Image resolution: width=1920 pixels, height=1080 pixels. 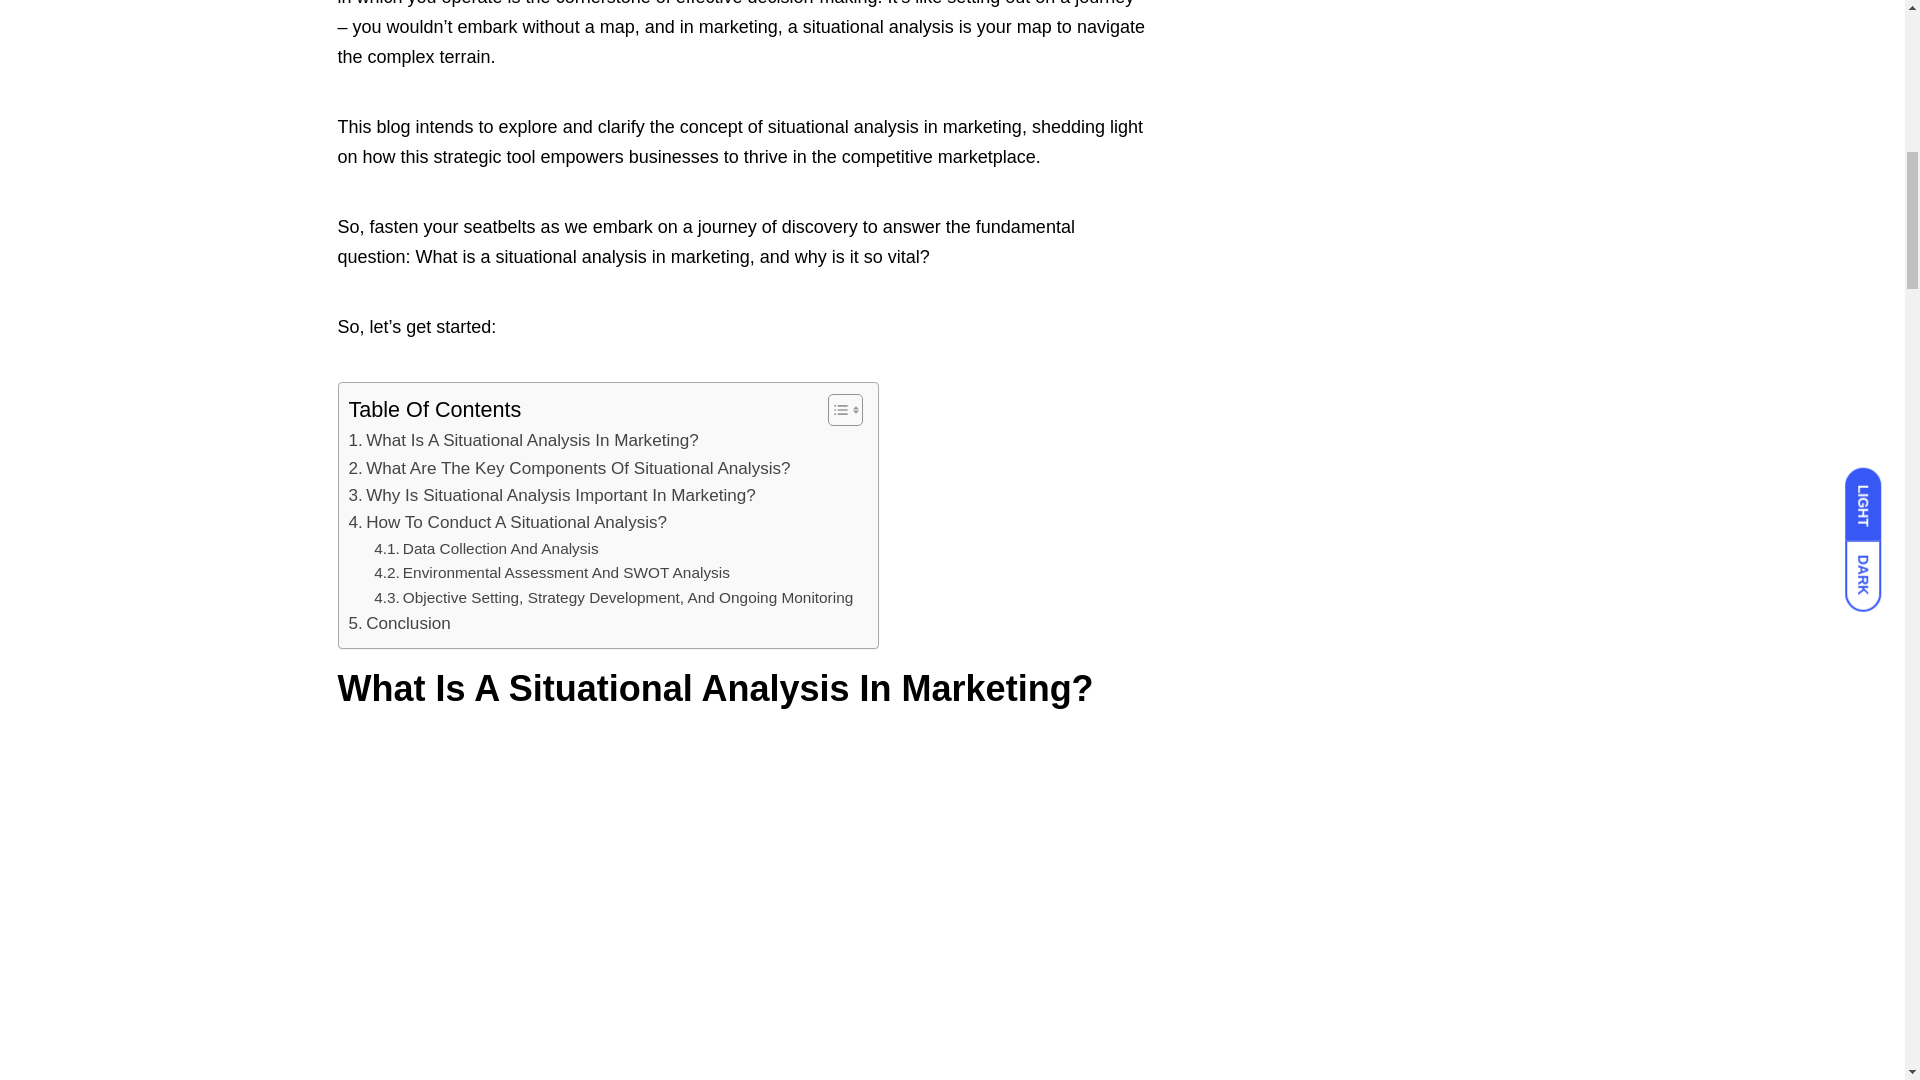 What do you see at coordinates (552, 573) in the screenshot?
I see `Environmental Assessment And SWOT Analysis` at bounding box center [552, 573].